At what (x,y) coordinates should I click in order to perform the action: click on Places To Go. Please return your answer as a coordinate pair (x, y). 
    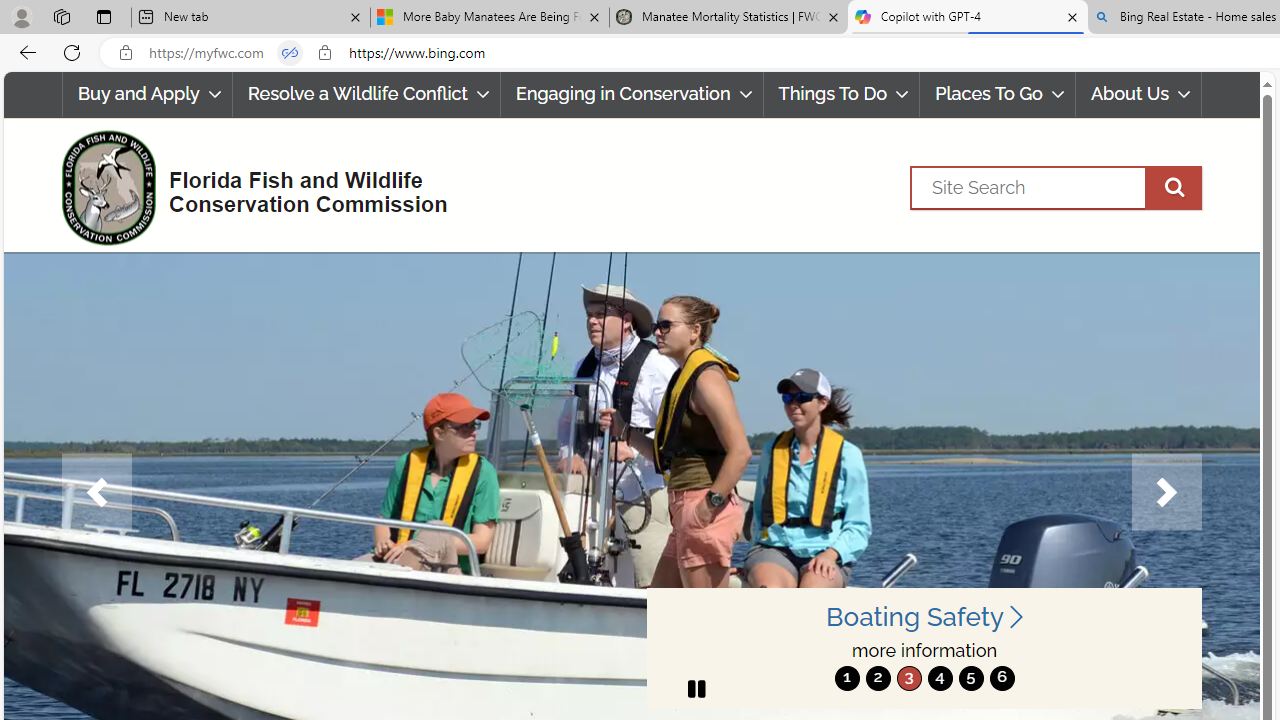
    Looking at the image, I should click on (998, 94).